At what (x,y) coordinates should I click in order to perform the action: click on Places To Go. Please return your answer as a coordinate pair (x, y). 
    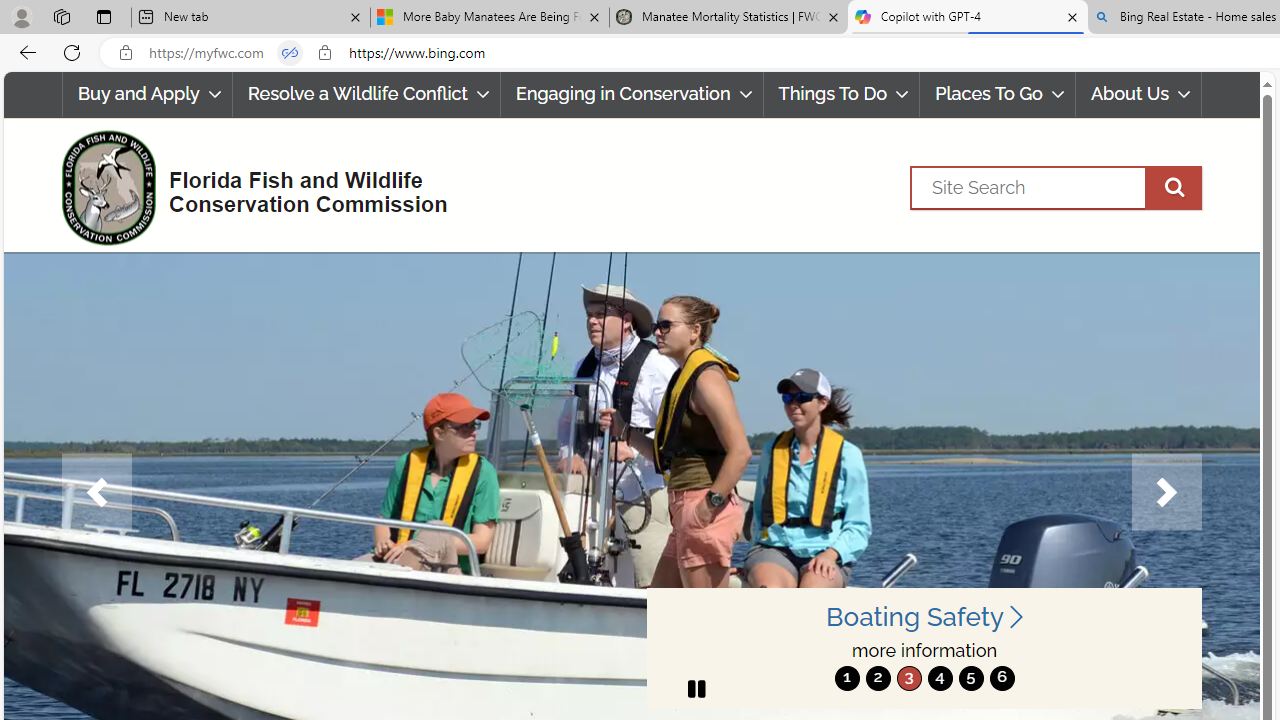
    Looking at the image, I should click on (998, 94).